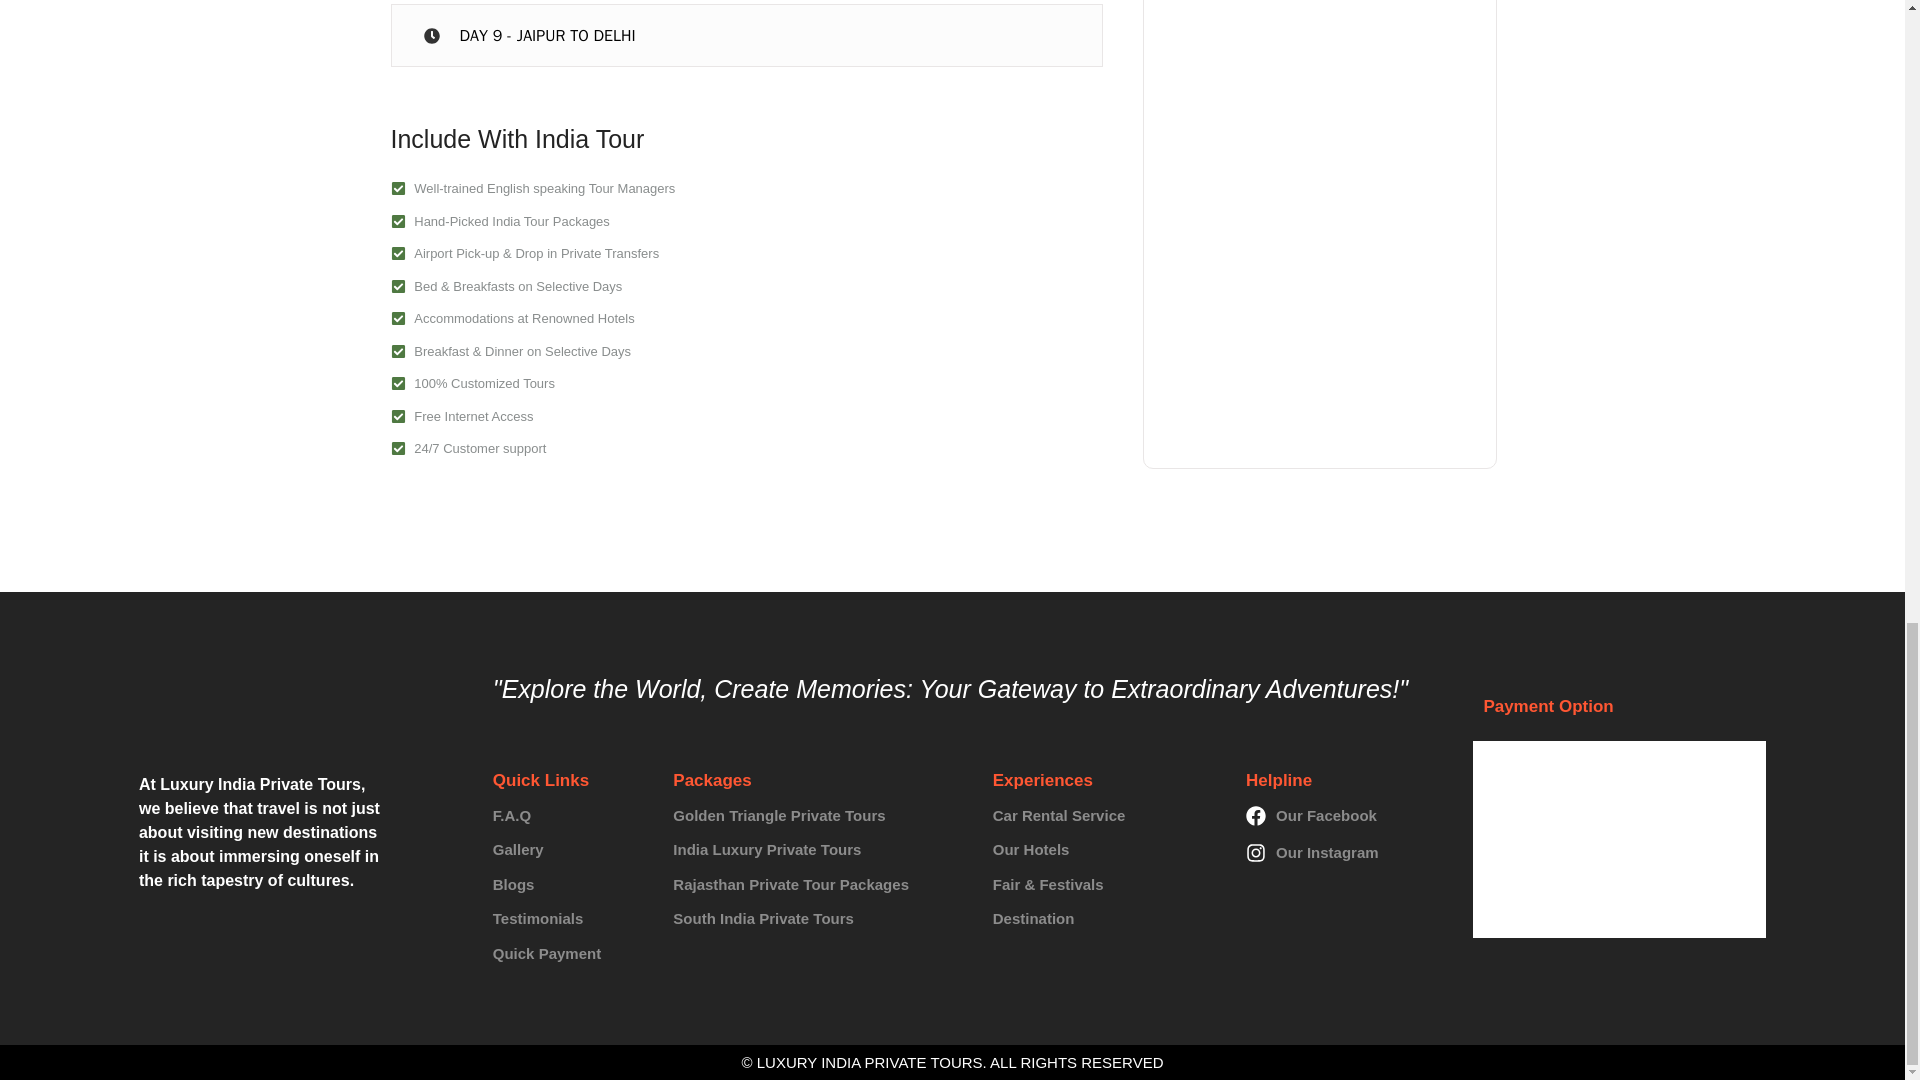 The image size is (1920, 1080). Describe the element at coordinates (817, 816) in the screenshot. I see `Golden Triangle Private Tours` at that location.